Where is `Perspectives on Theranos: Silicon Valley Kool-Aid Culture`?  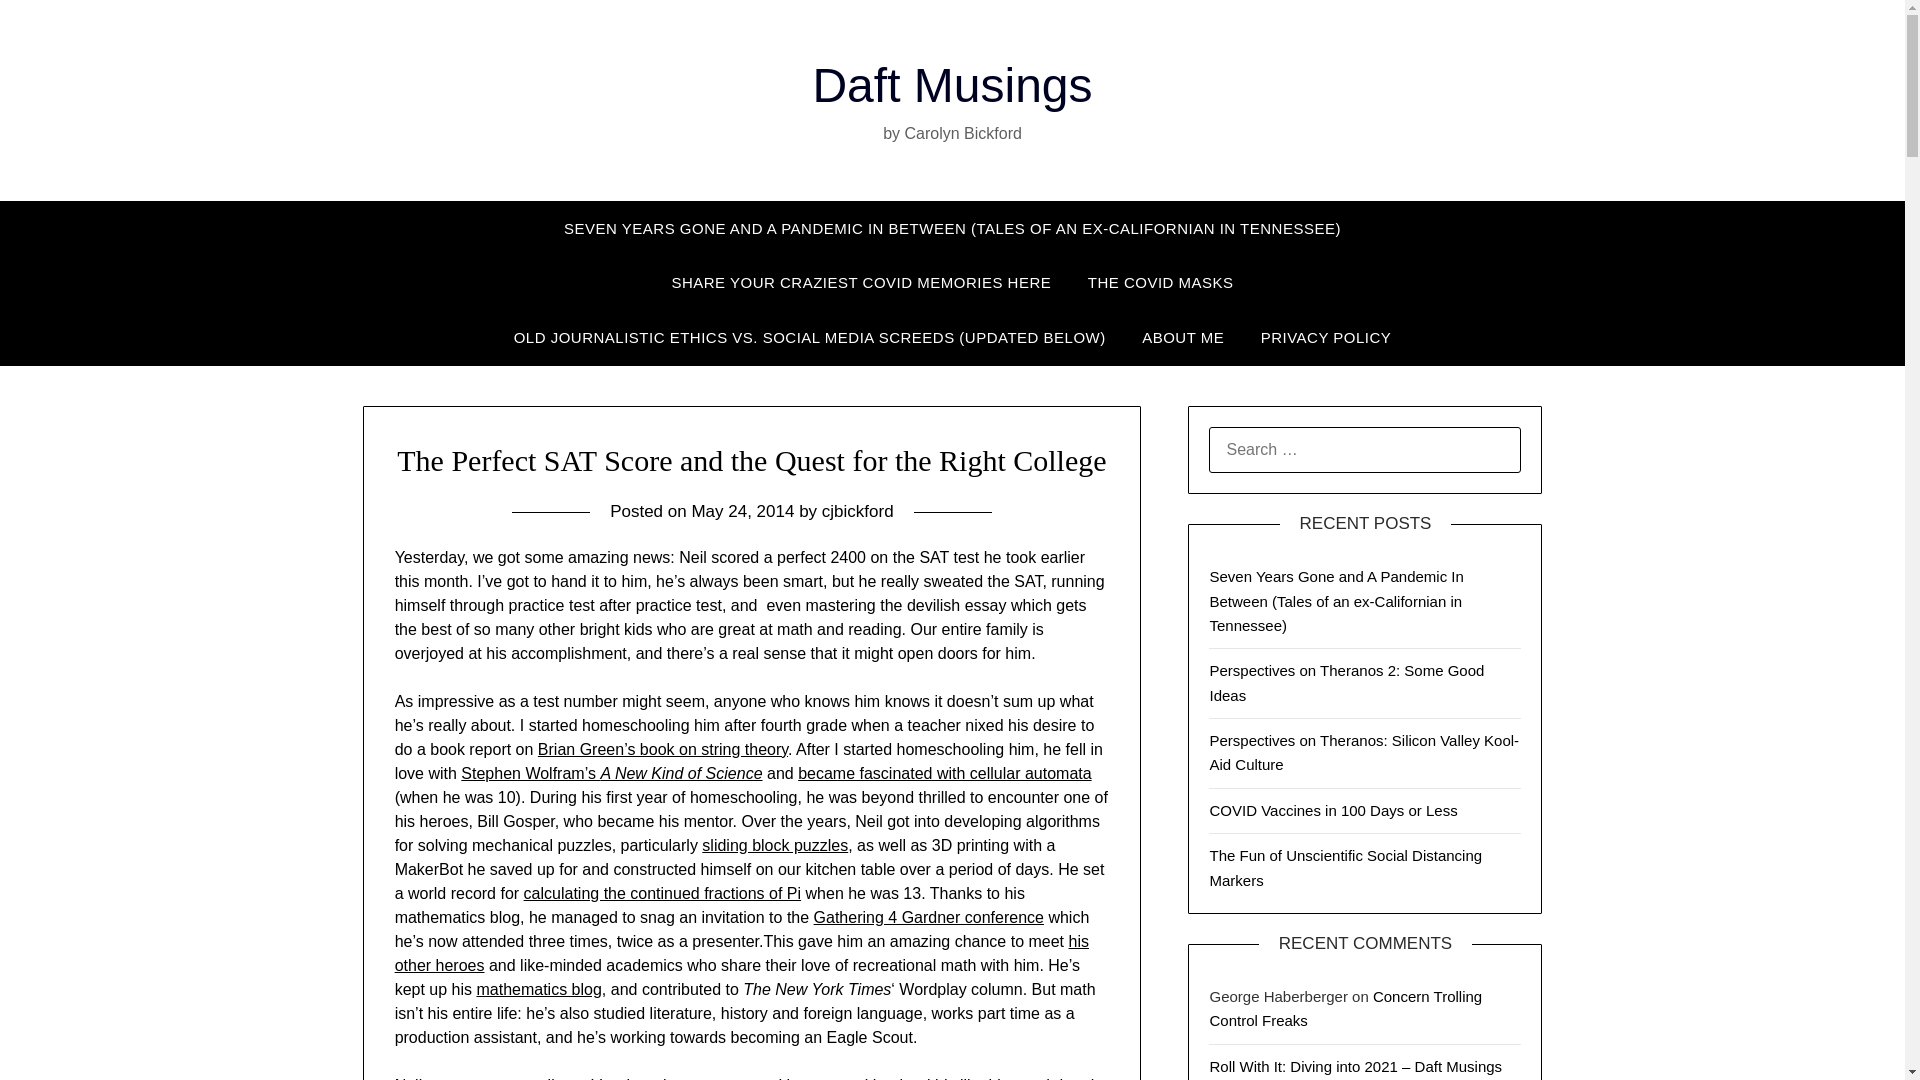 Perspectives on Theranos: Silicon Valley Kool-Aid Culture is located at coordinates (1364, 752).